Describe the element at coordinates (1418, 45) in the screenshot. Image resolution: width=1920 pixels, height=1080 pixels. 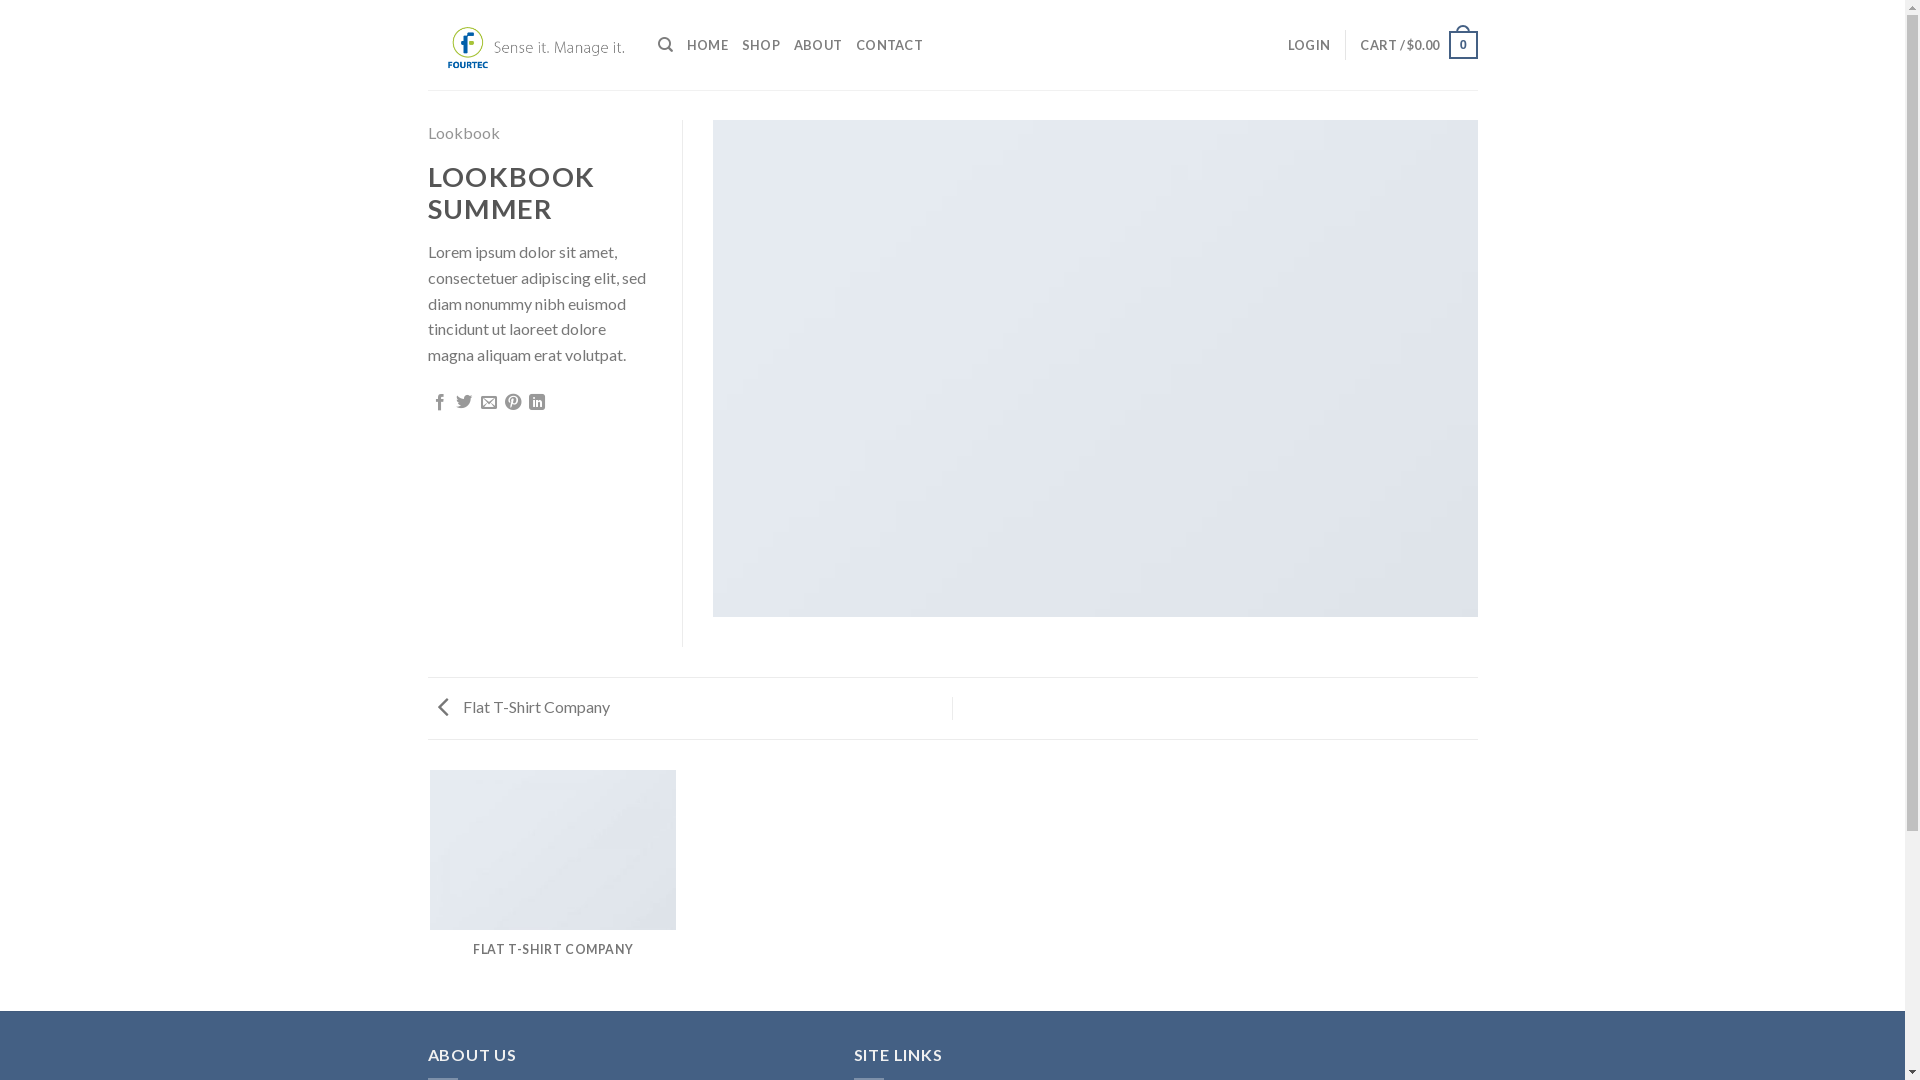
I see `CART / $0.00
0` at that location.